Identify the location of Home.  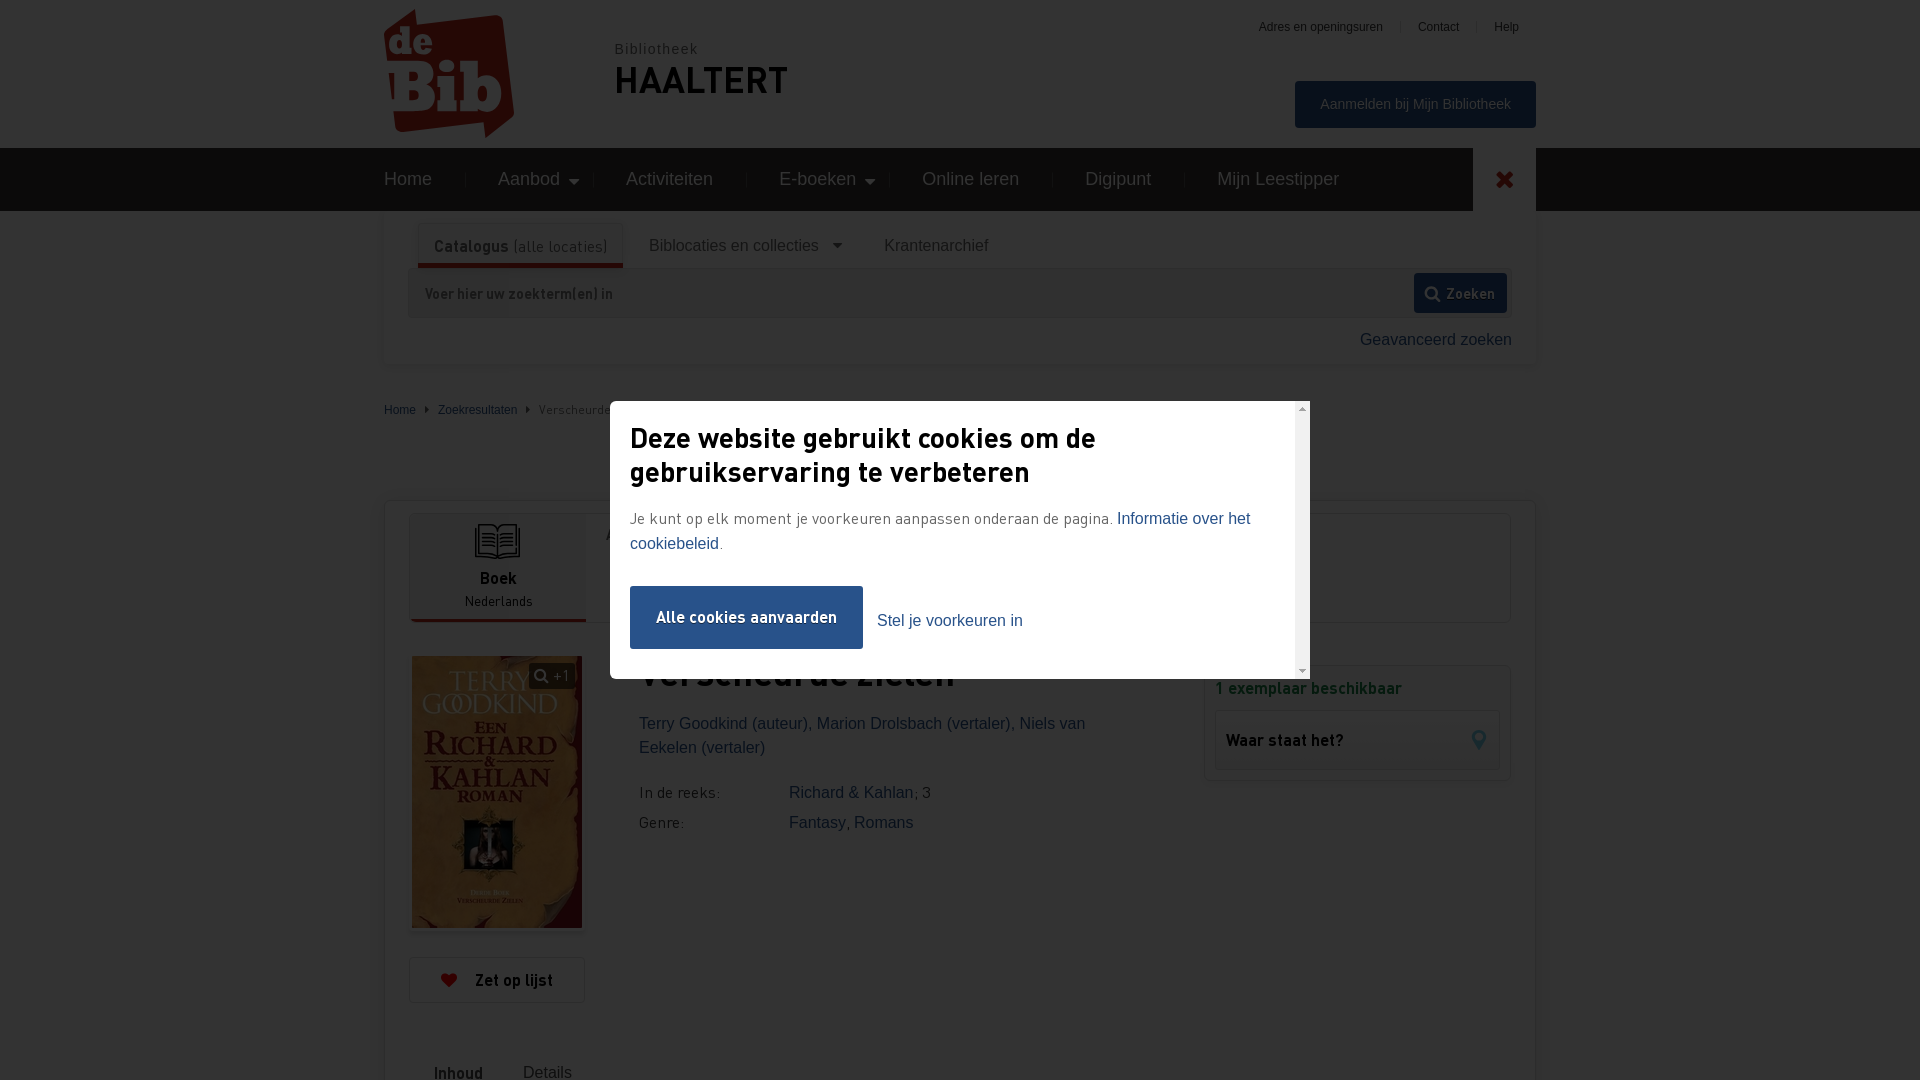
(408, 180).